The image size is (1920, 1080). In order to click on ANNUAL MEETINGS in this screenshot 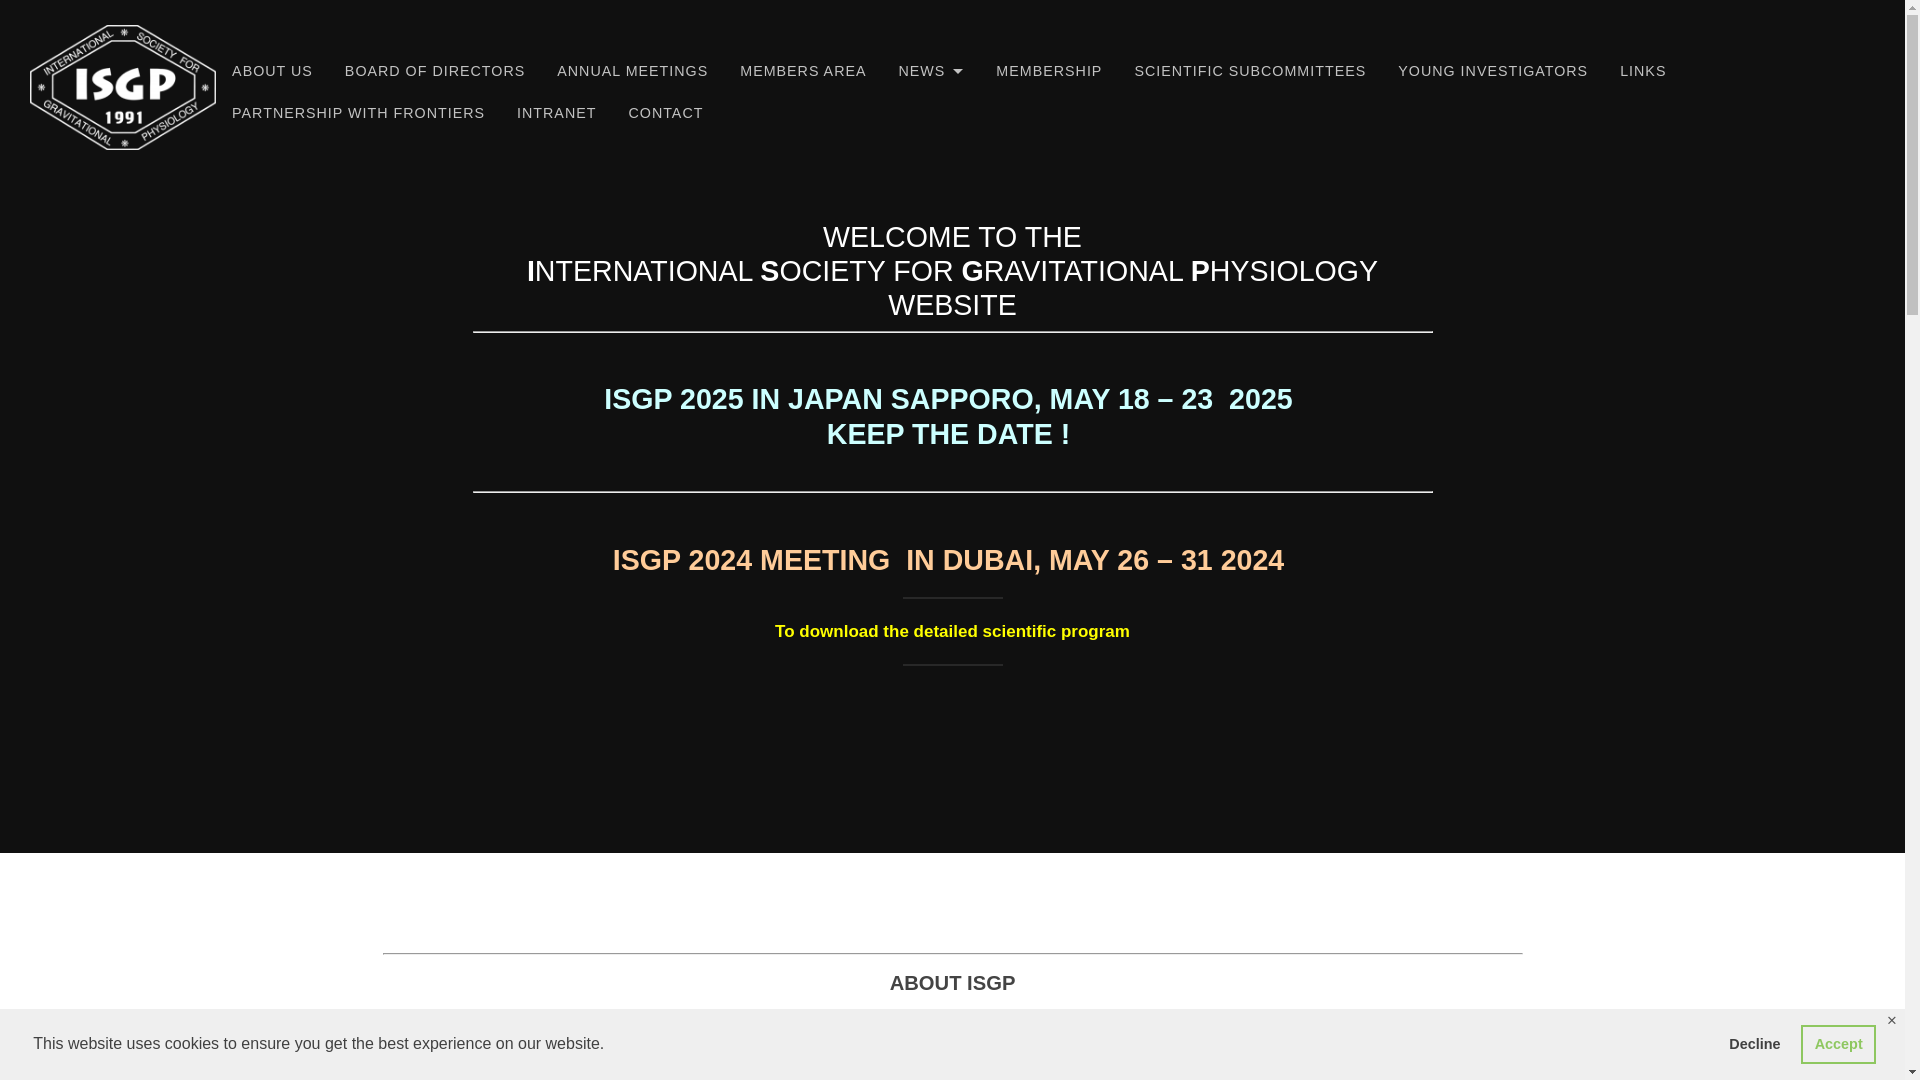, I will do `click(632, 70)`.